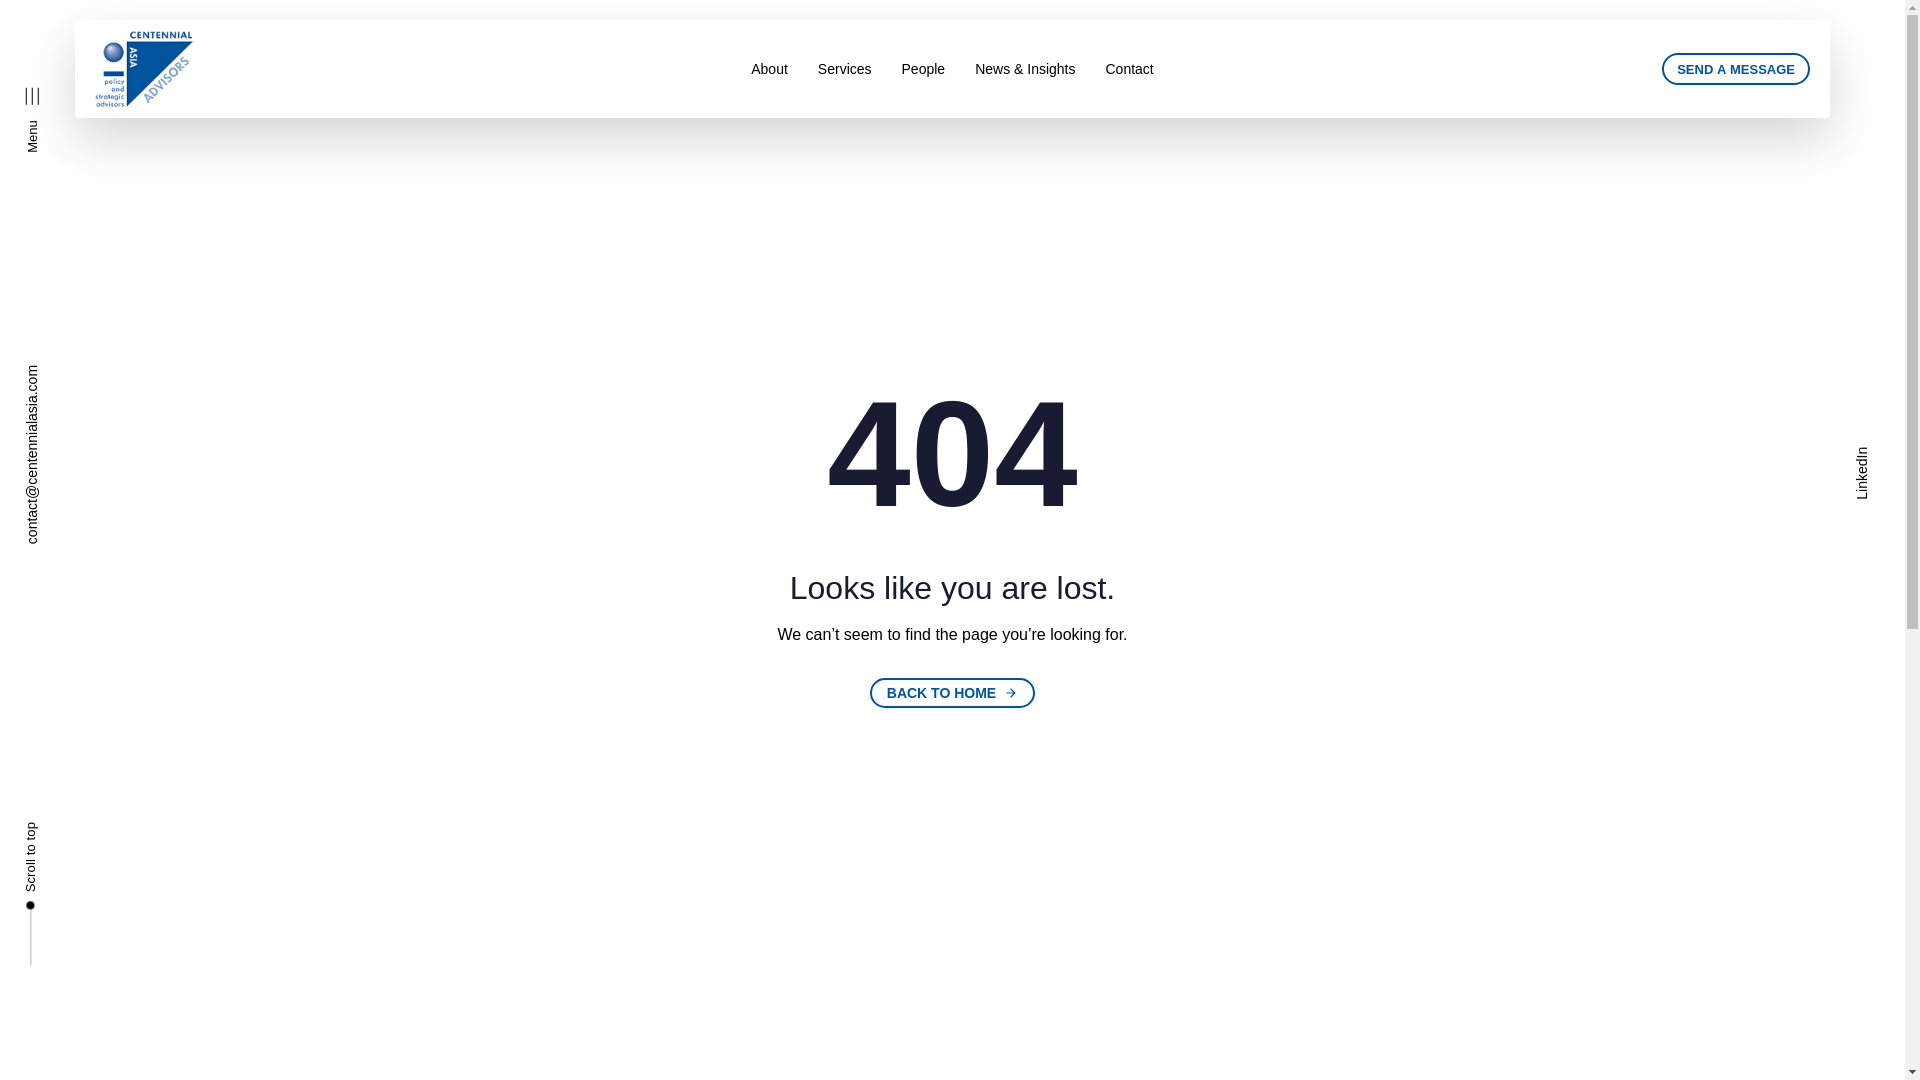  Describe the element at coordinates (1881, 454) in the screenshot. I see `Services` at that location.